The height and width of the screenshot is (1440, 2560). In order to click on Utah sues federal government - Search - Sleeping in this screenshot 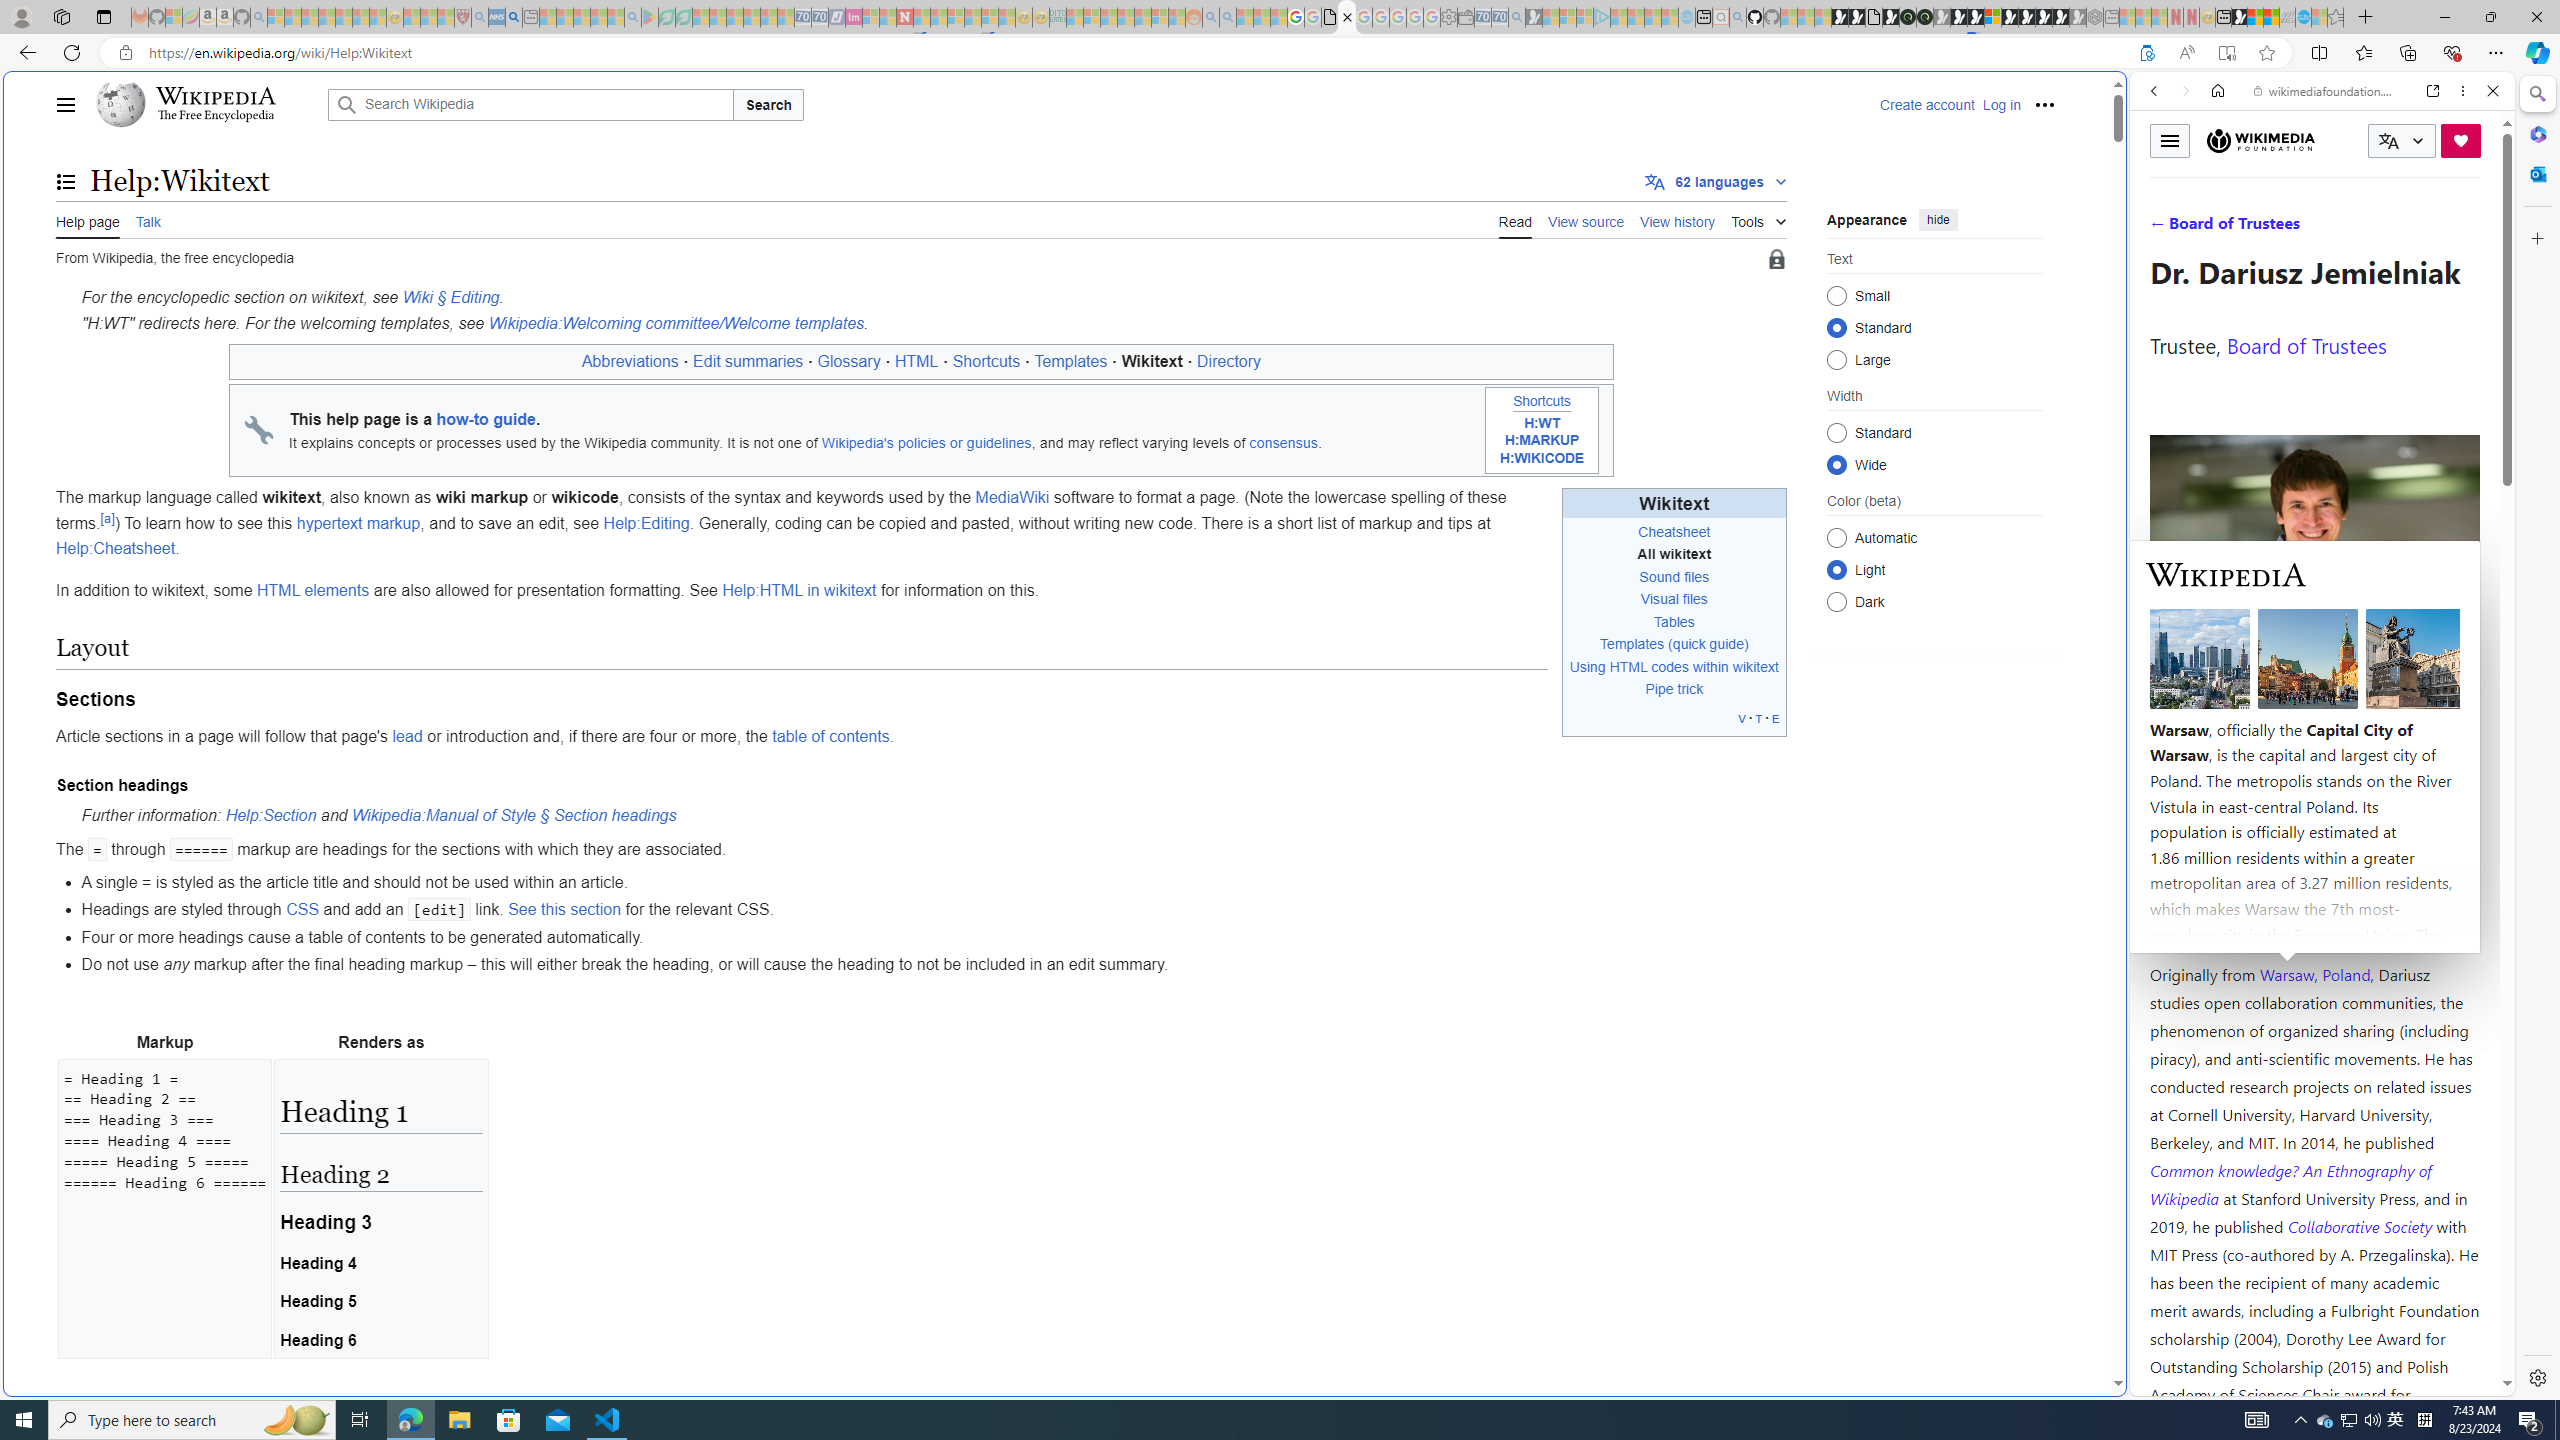, I will do `click(1227, 17)`.